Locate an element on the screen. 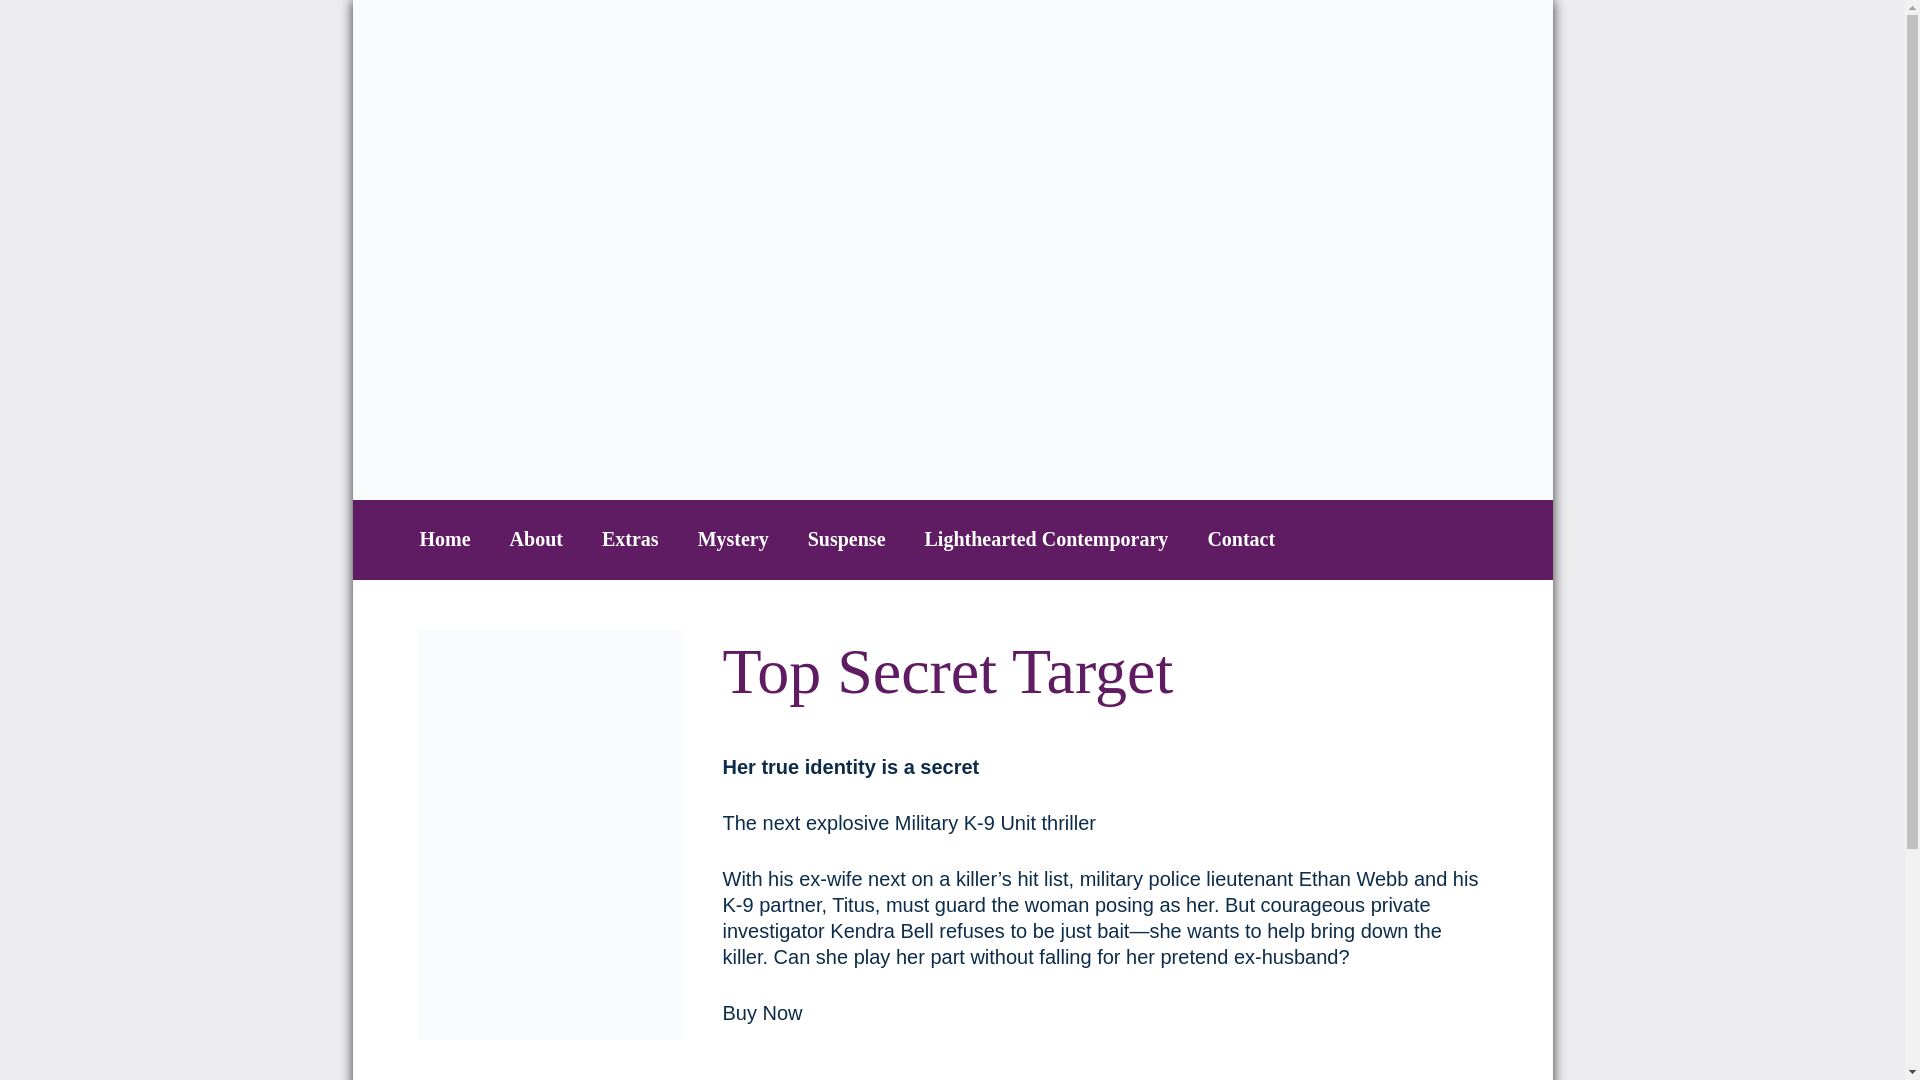 Image resolution: width=1920 pixels, height=1080 pixels. Extras is located at coordinates (630, 538).